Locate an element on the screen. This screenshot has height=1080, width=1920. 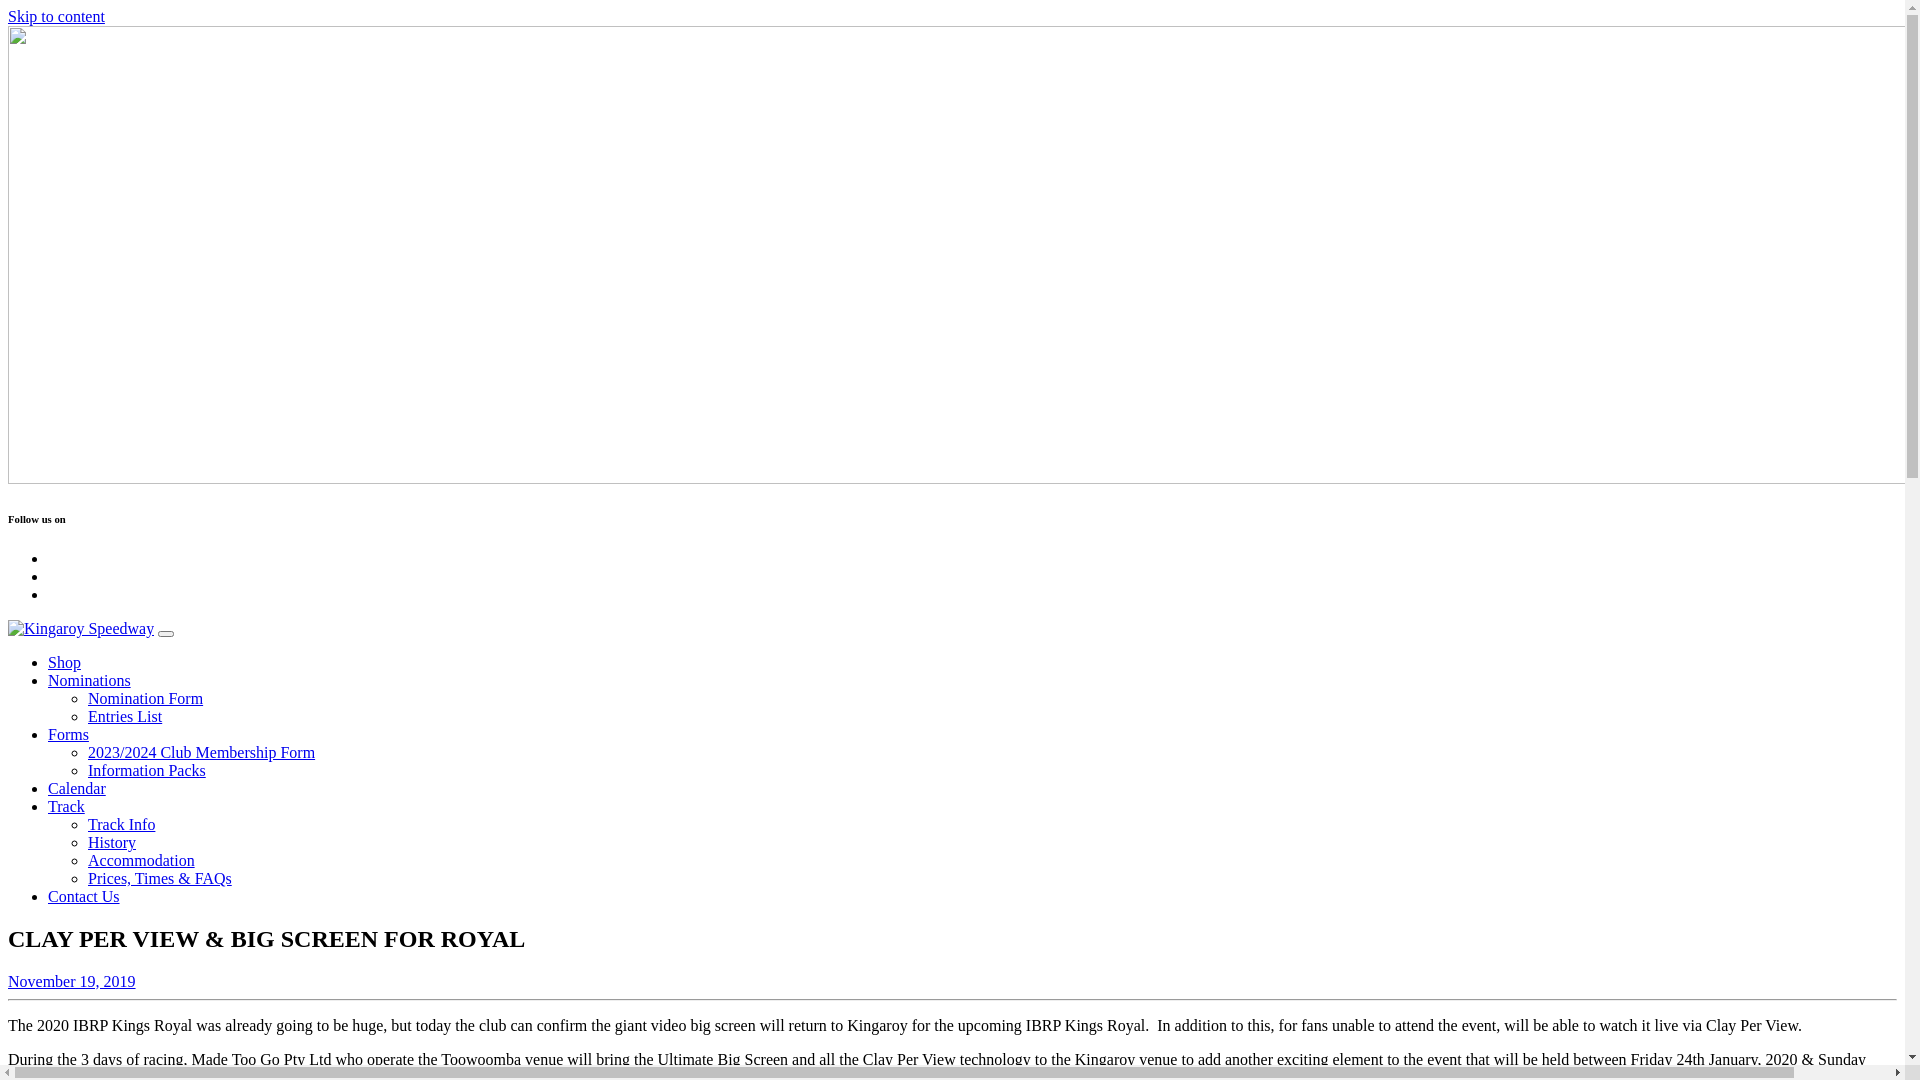
2023/2024 Club Membership Form is located at coordinates (202, 752).